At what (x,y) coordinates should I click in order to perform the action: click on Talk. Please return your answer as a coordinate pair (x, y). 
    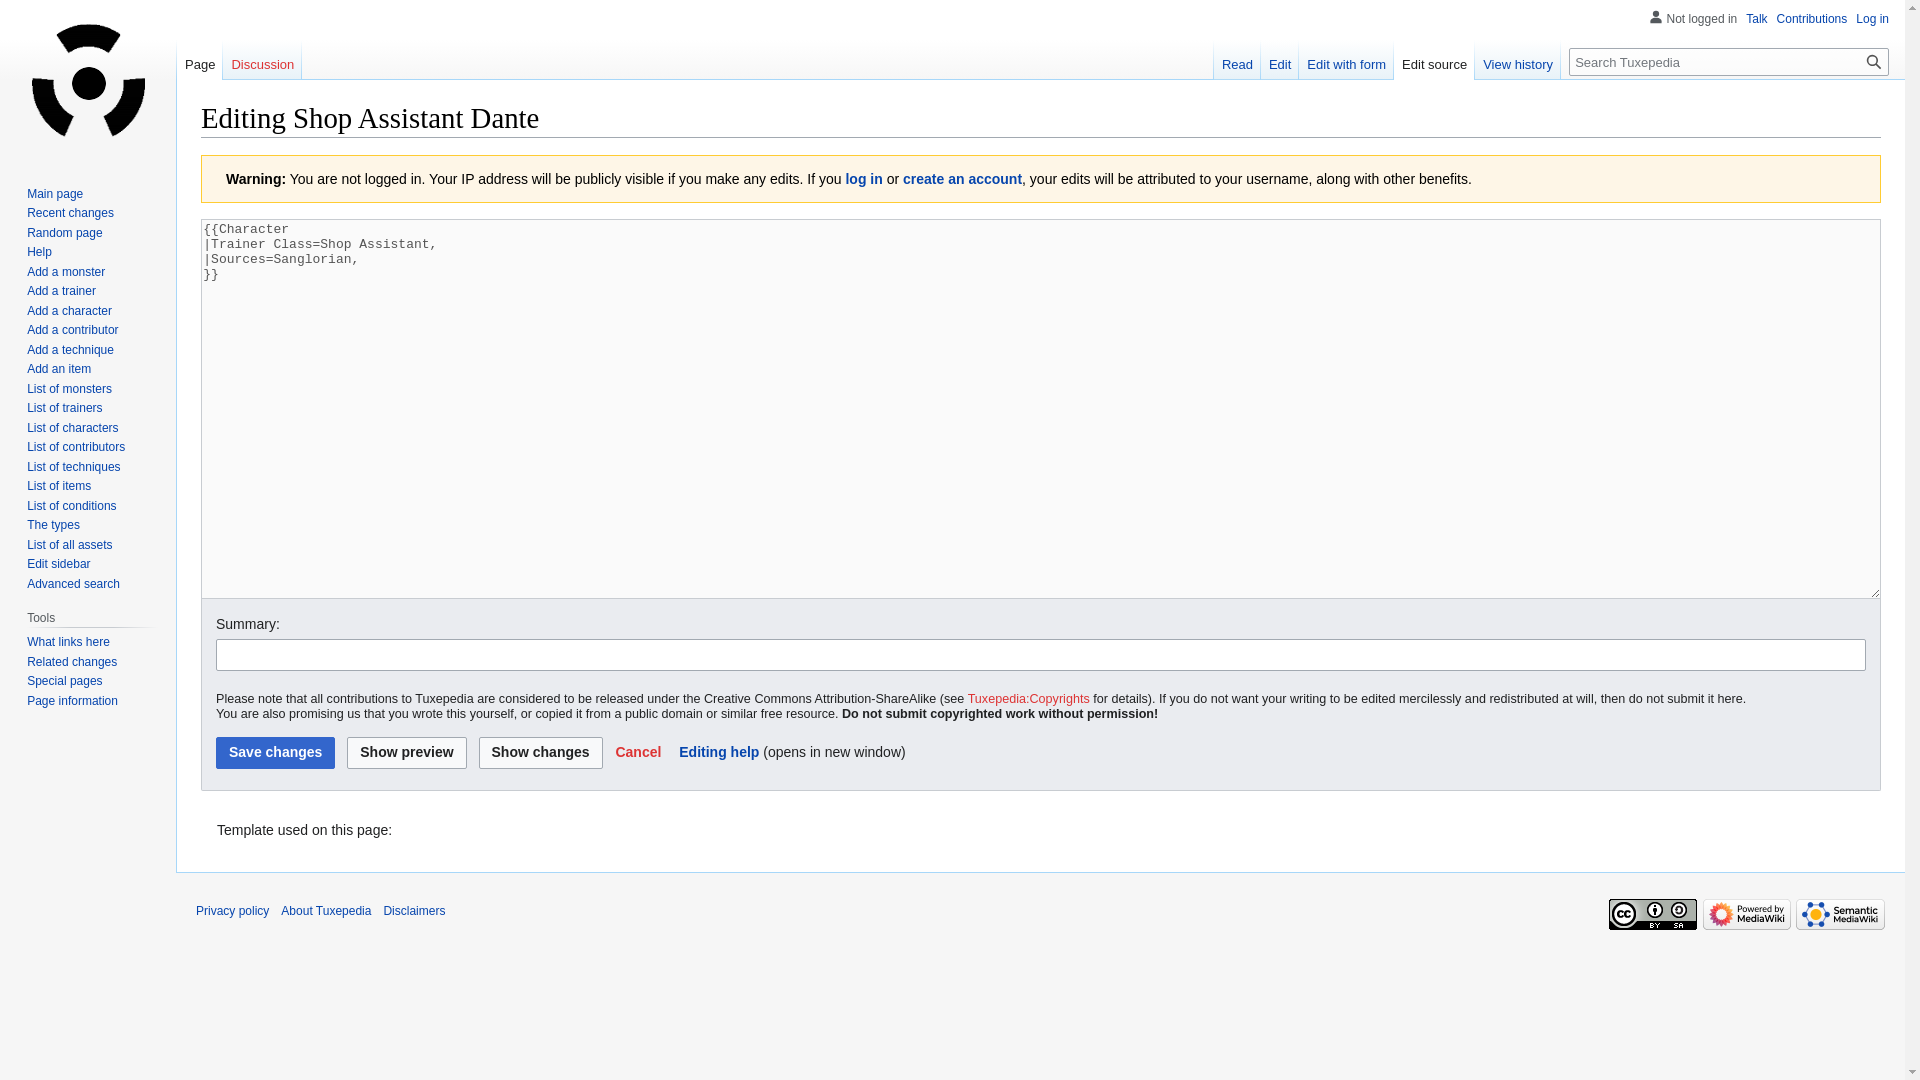
    Looking at the image, I should click on (1756, 18).